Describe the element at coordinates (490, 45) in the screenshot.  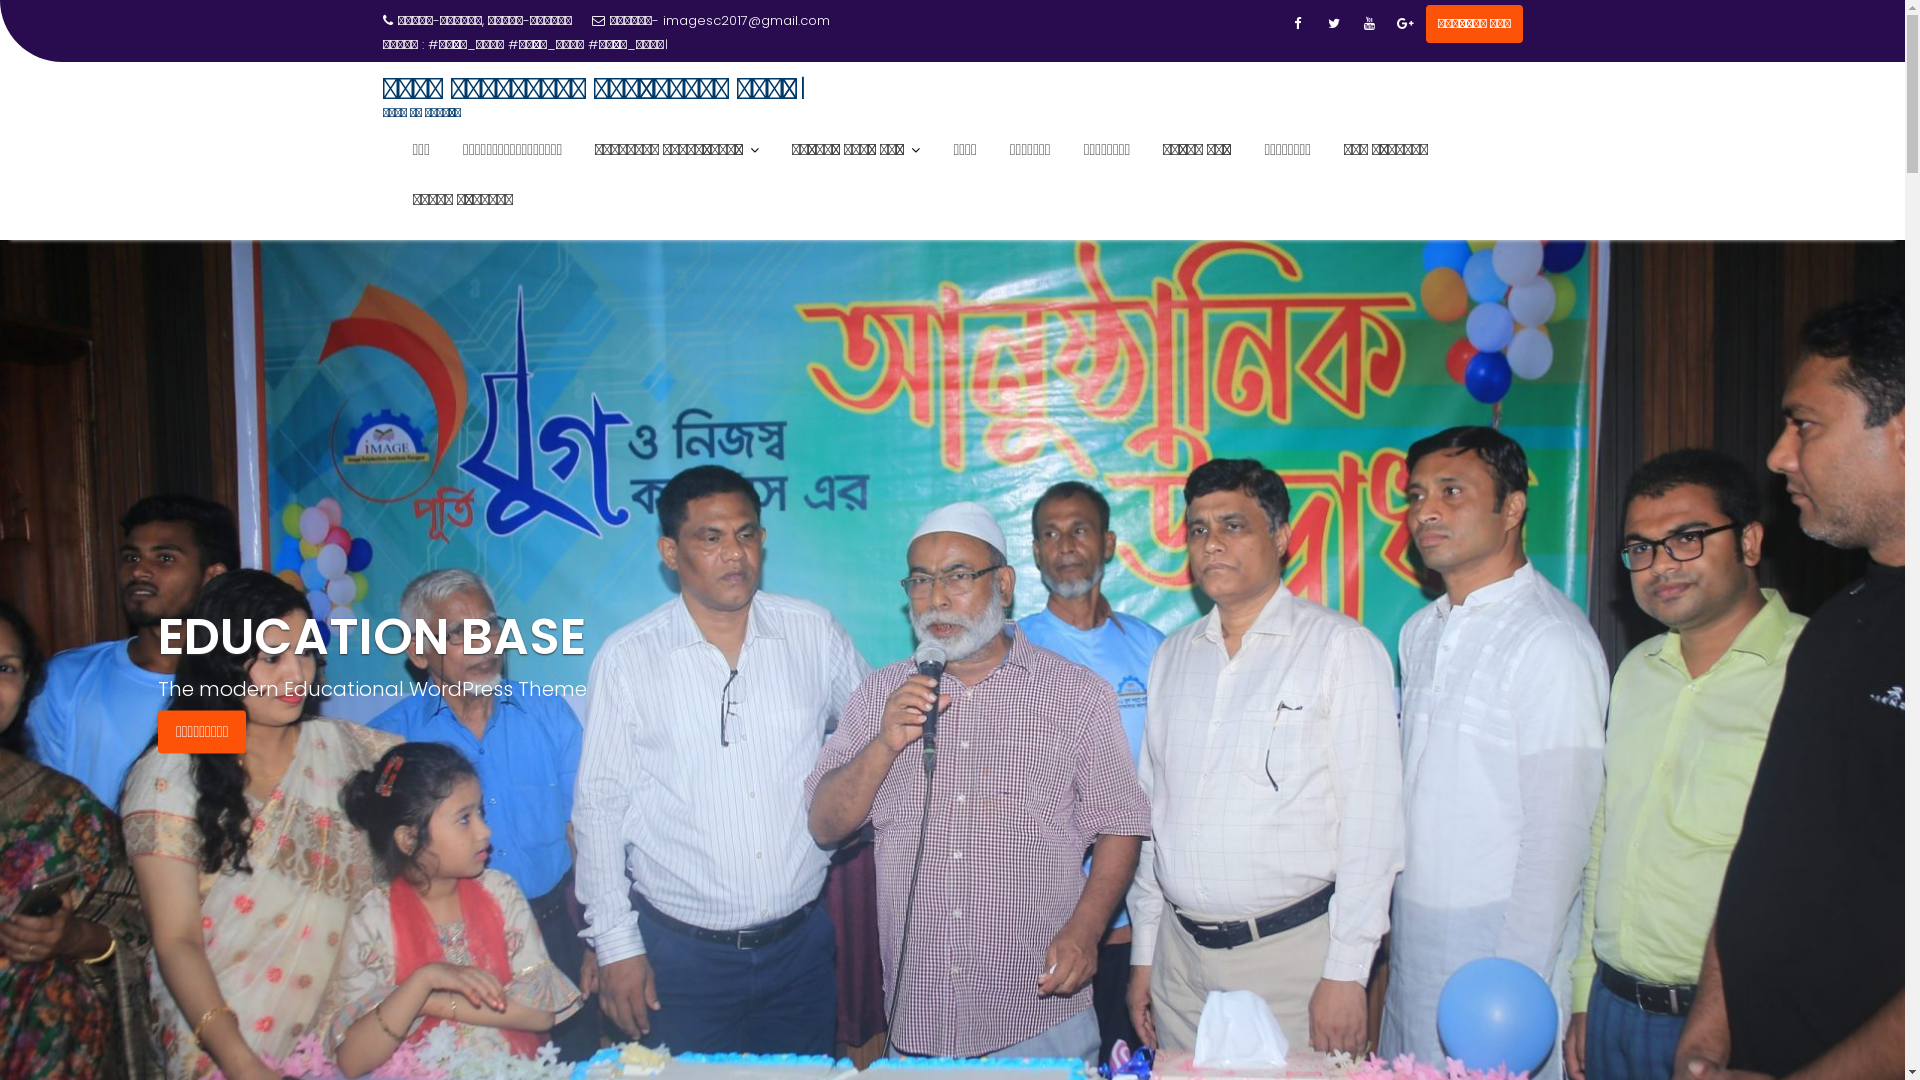
I see `Welcome Program` at that location.